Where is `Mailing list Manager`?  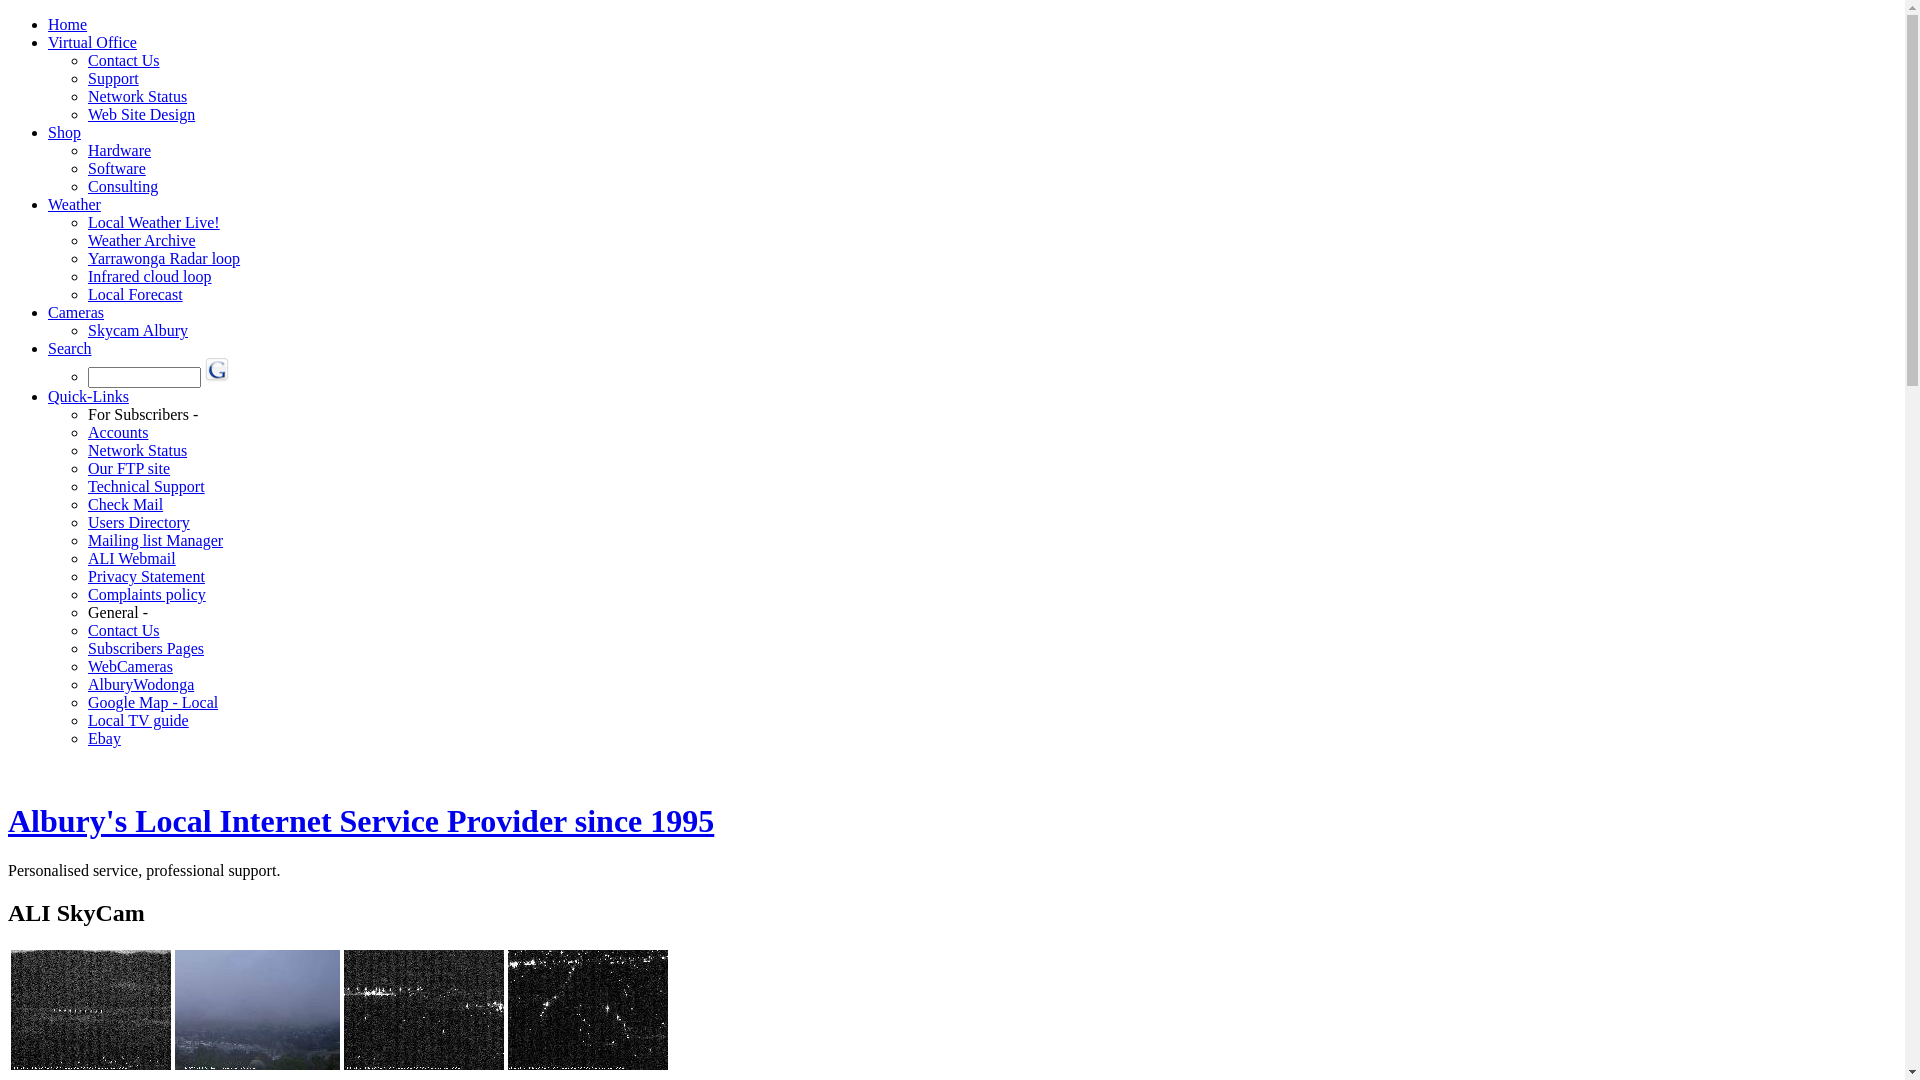
Mailing list Manager is located at coordinates (156, 540).